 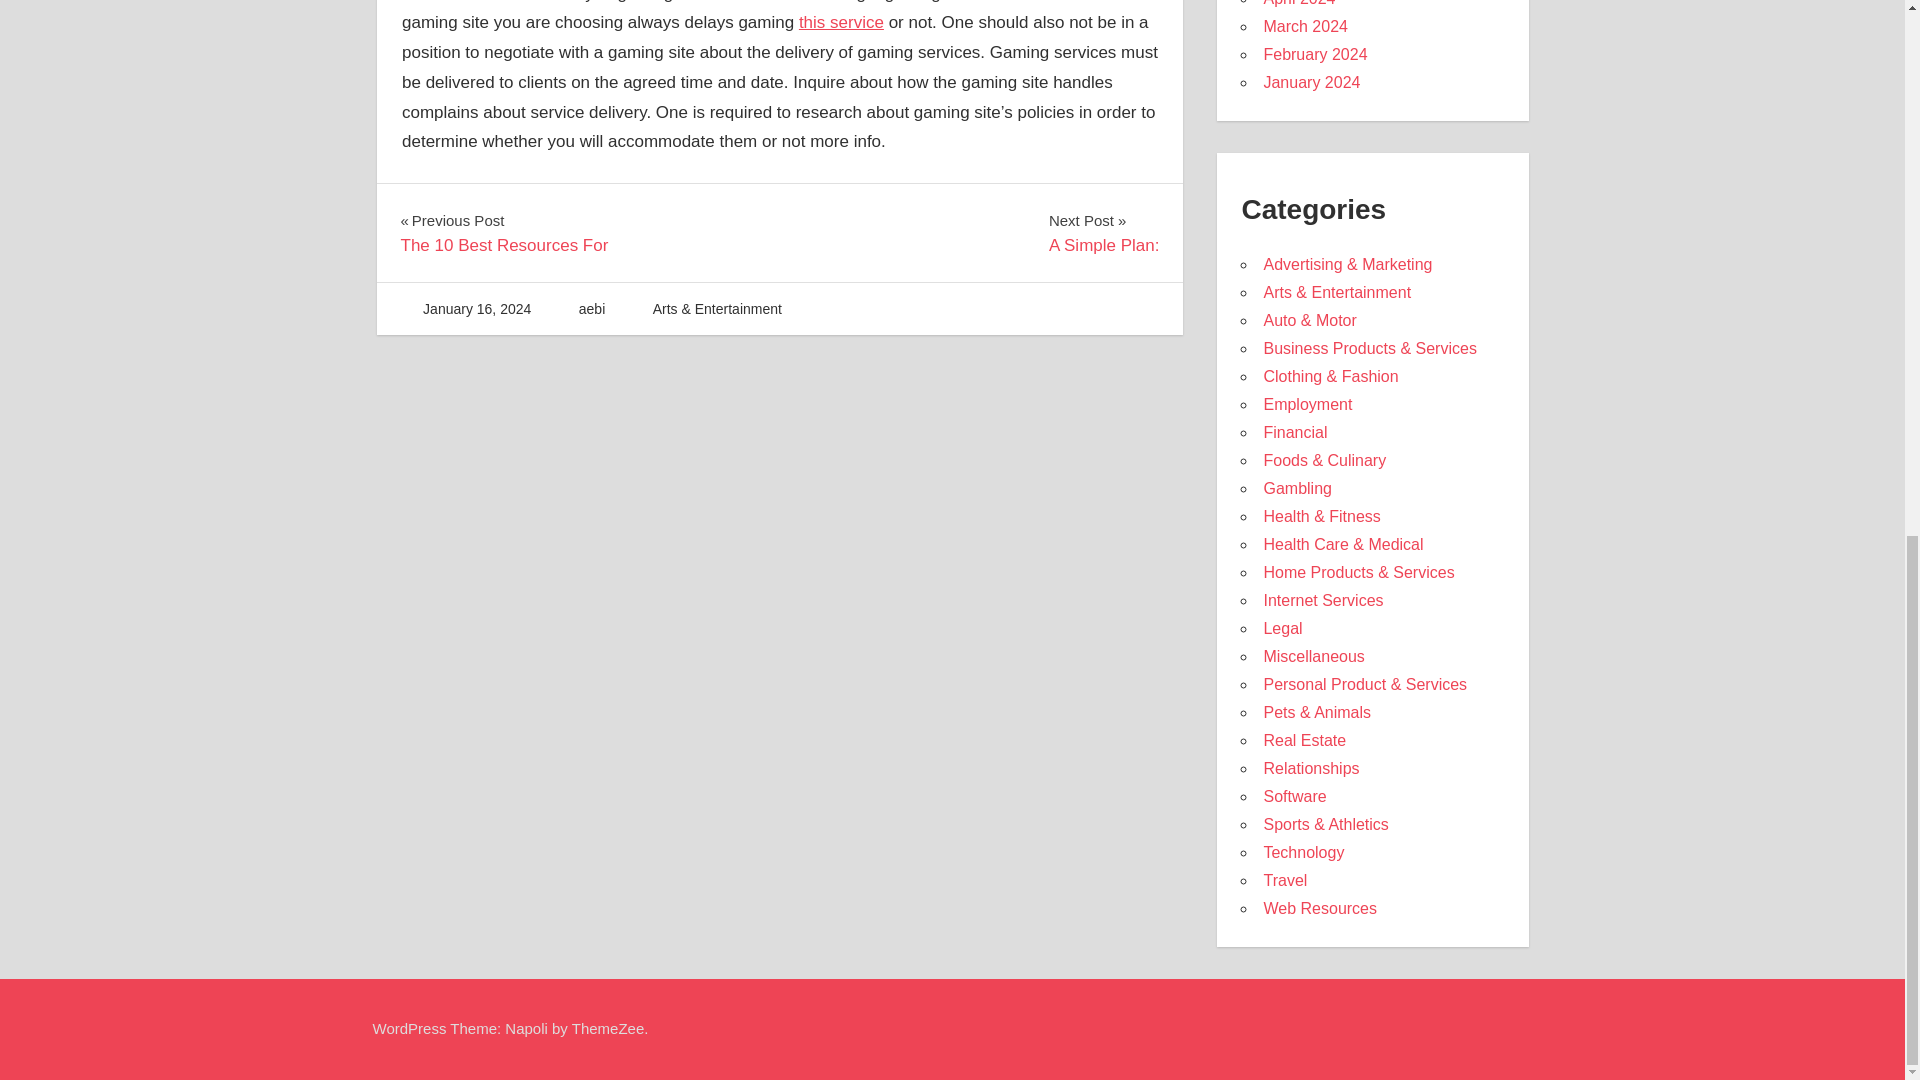 I want to click on Legal, so click(x=1282, y=628).